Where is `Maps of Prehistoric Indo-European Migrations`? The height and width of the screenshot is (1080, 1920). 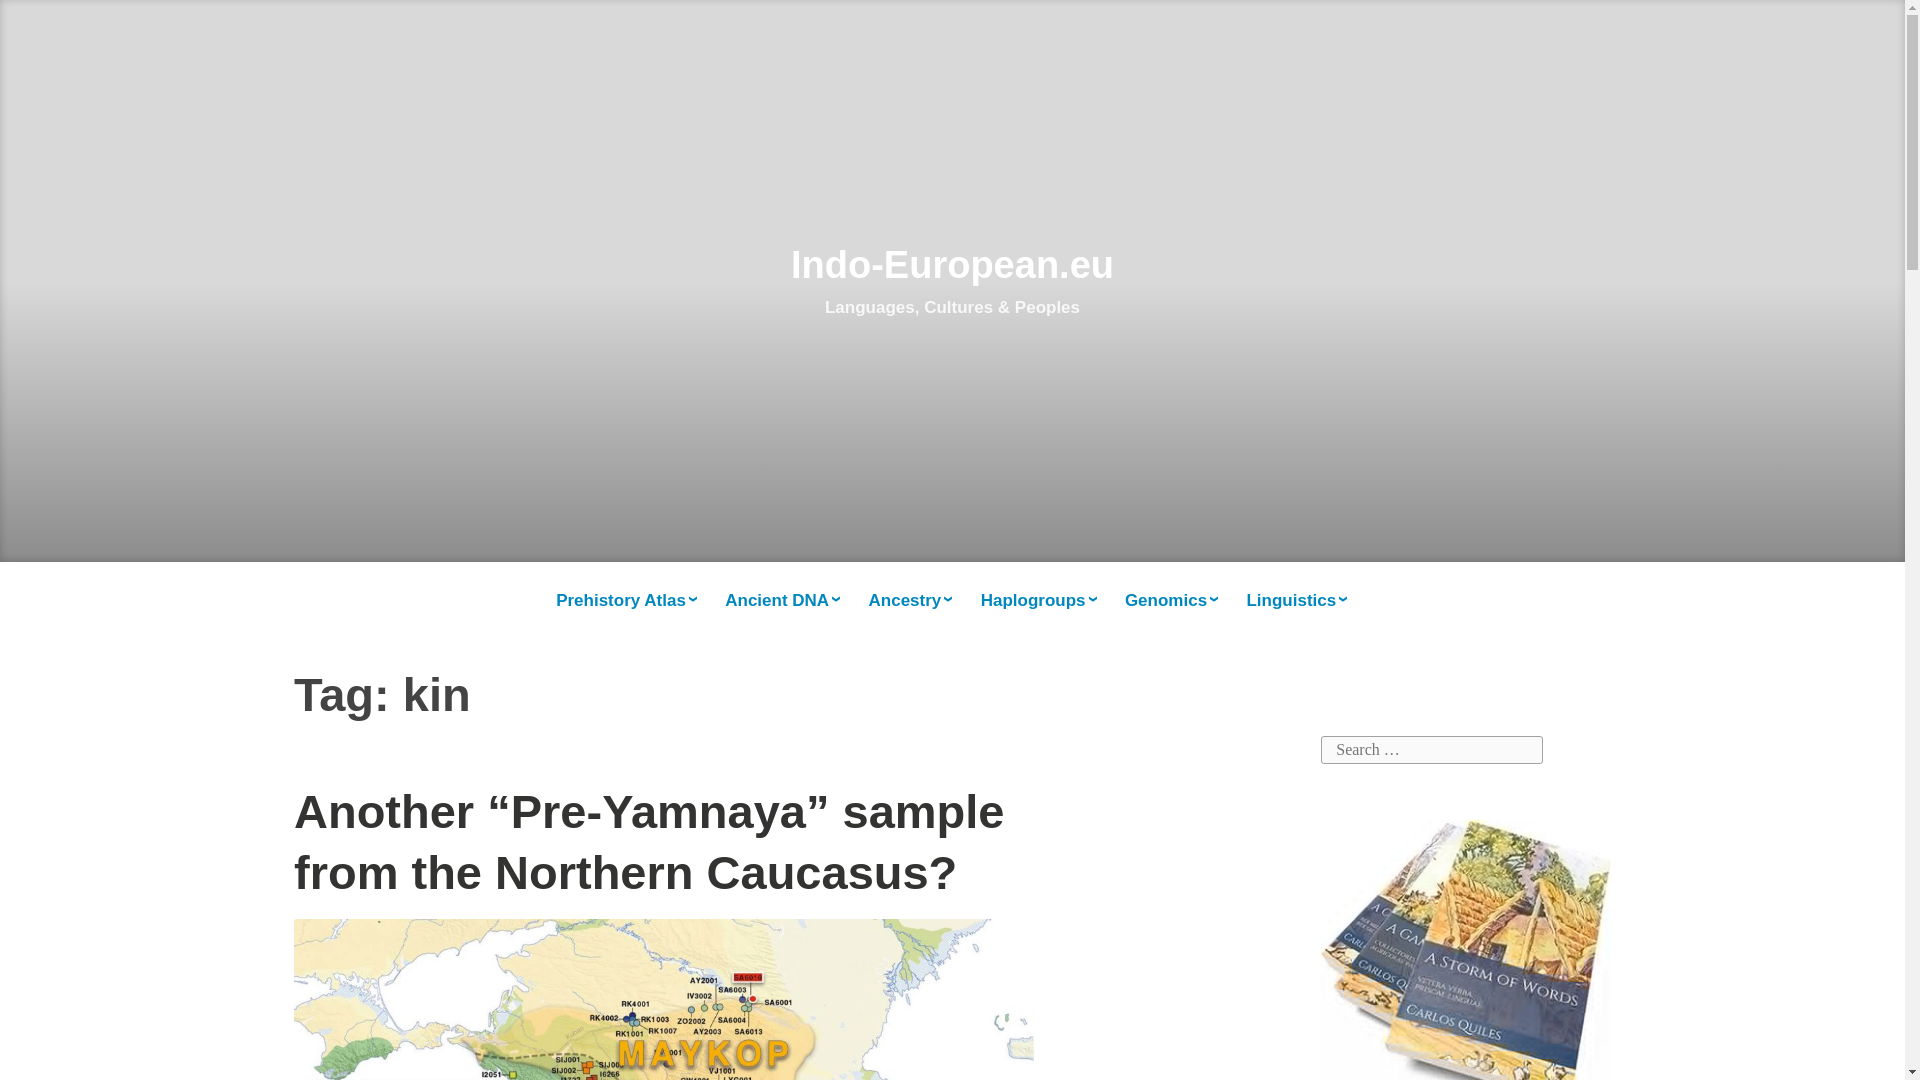
Maps of Prehistoric Indo-European Migrations is located at coordinates (627, 601).